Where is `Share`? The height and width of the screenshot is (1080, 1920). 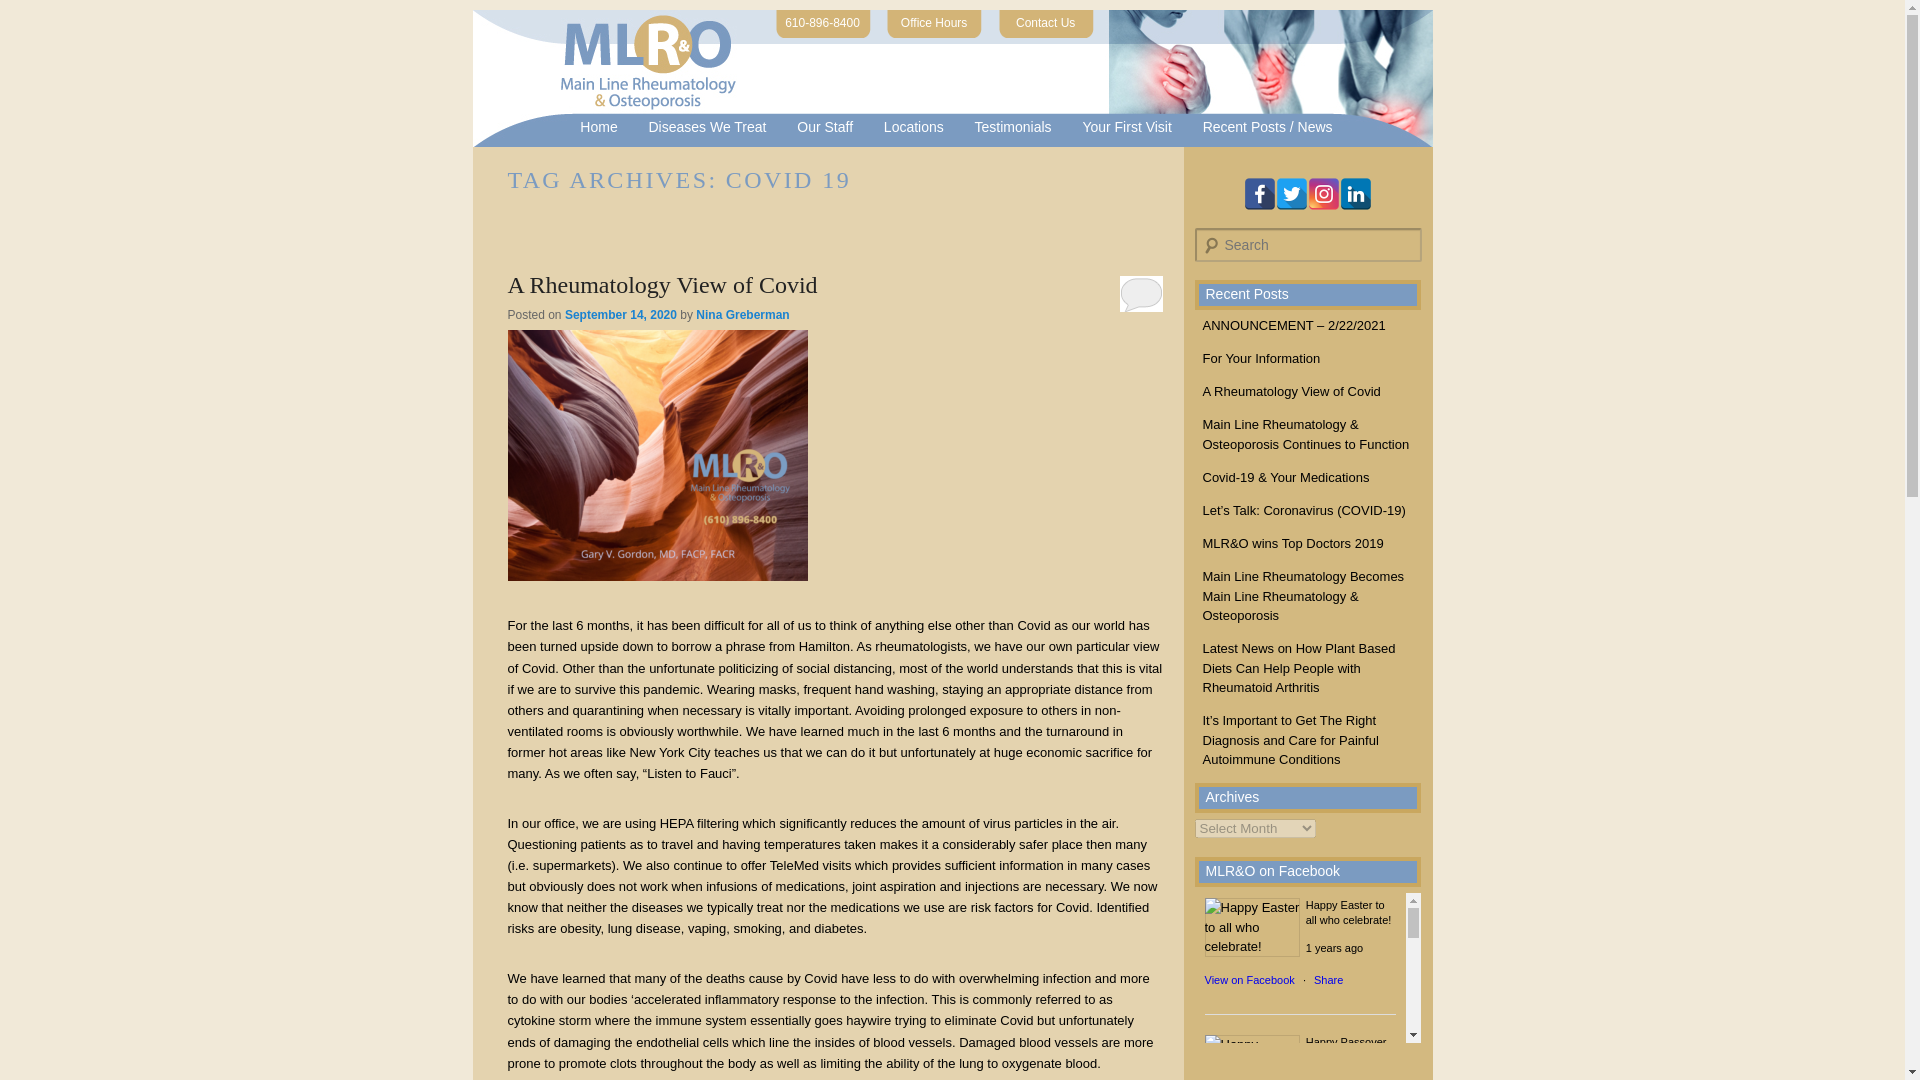
Share is located at coordinates (1328, 980).